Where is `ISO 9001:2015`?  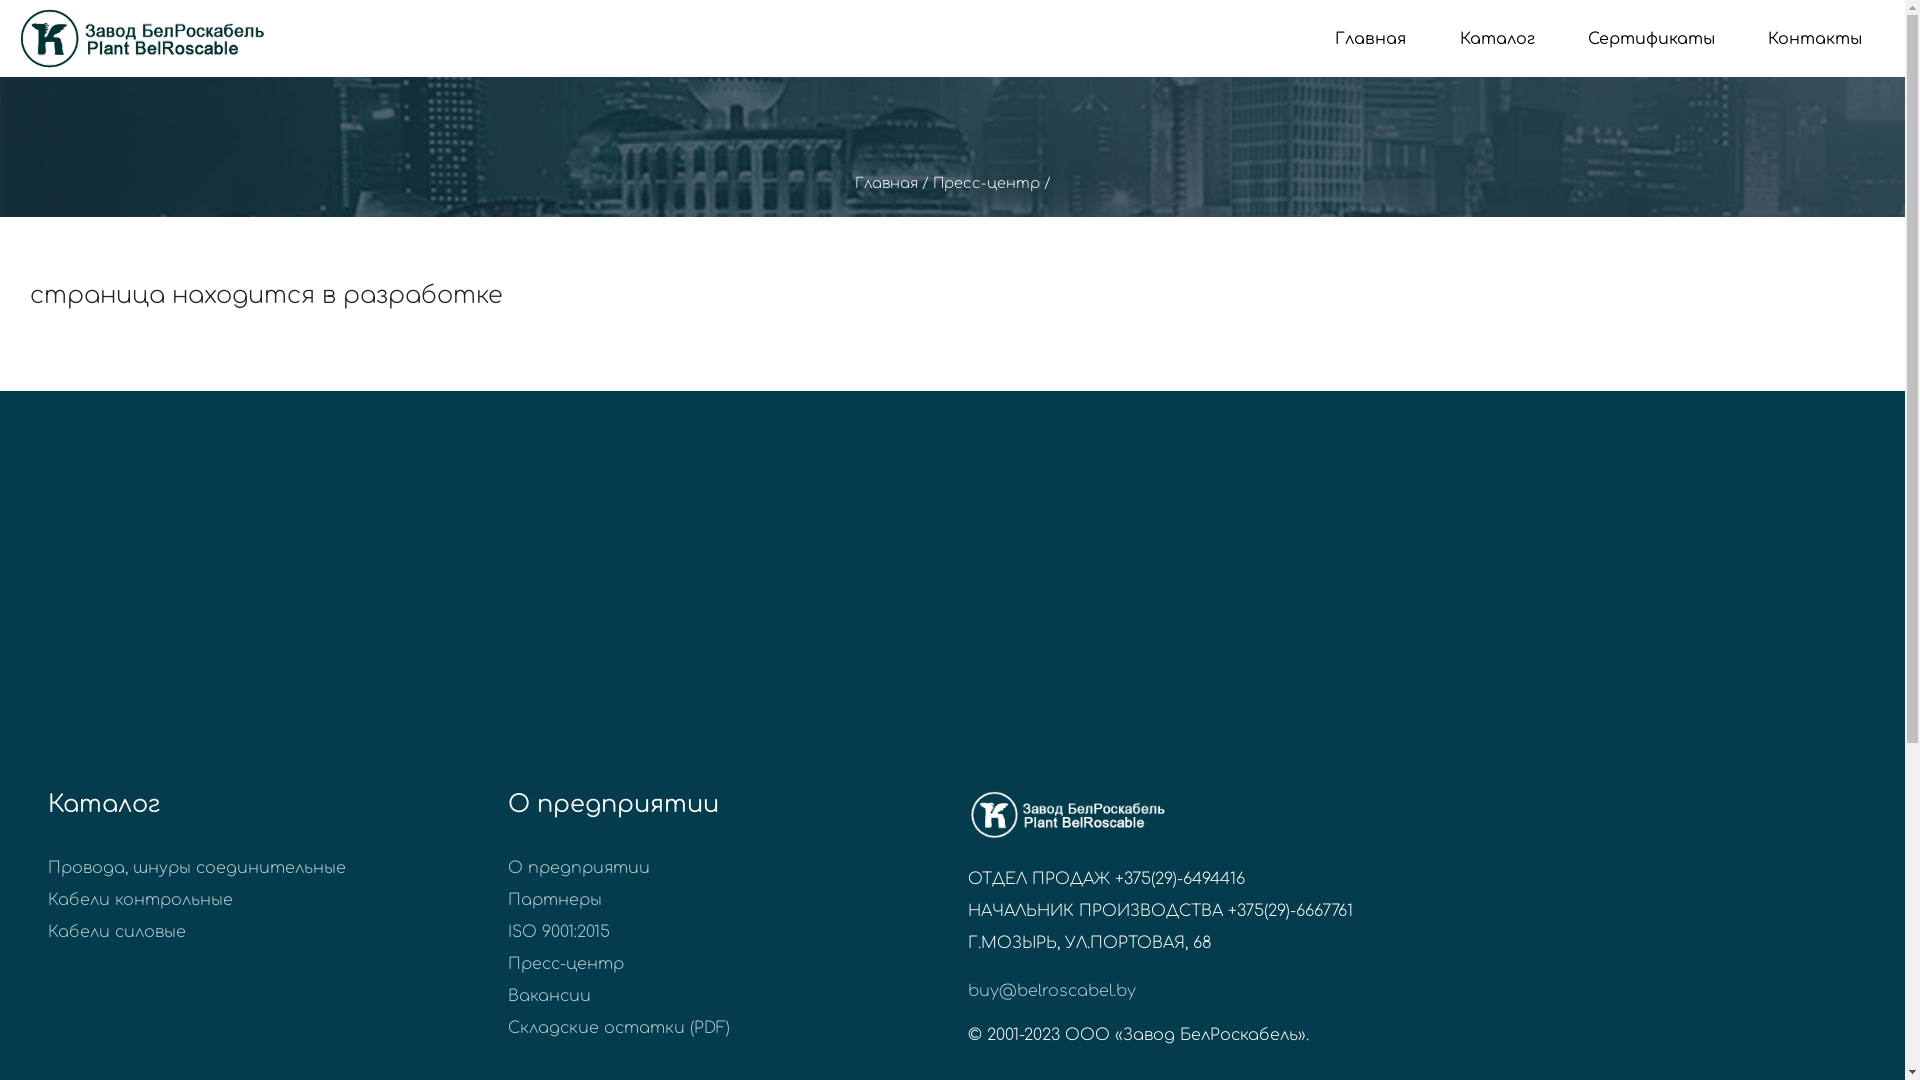
ISO 9001:2015 is located at coordinates (559, 932).